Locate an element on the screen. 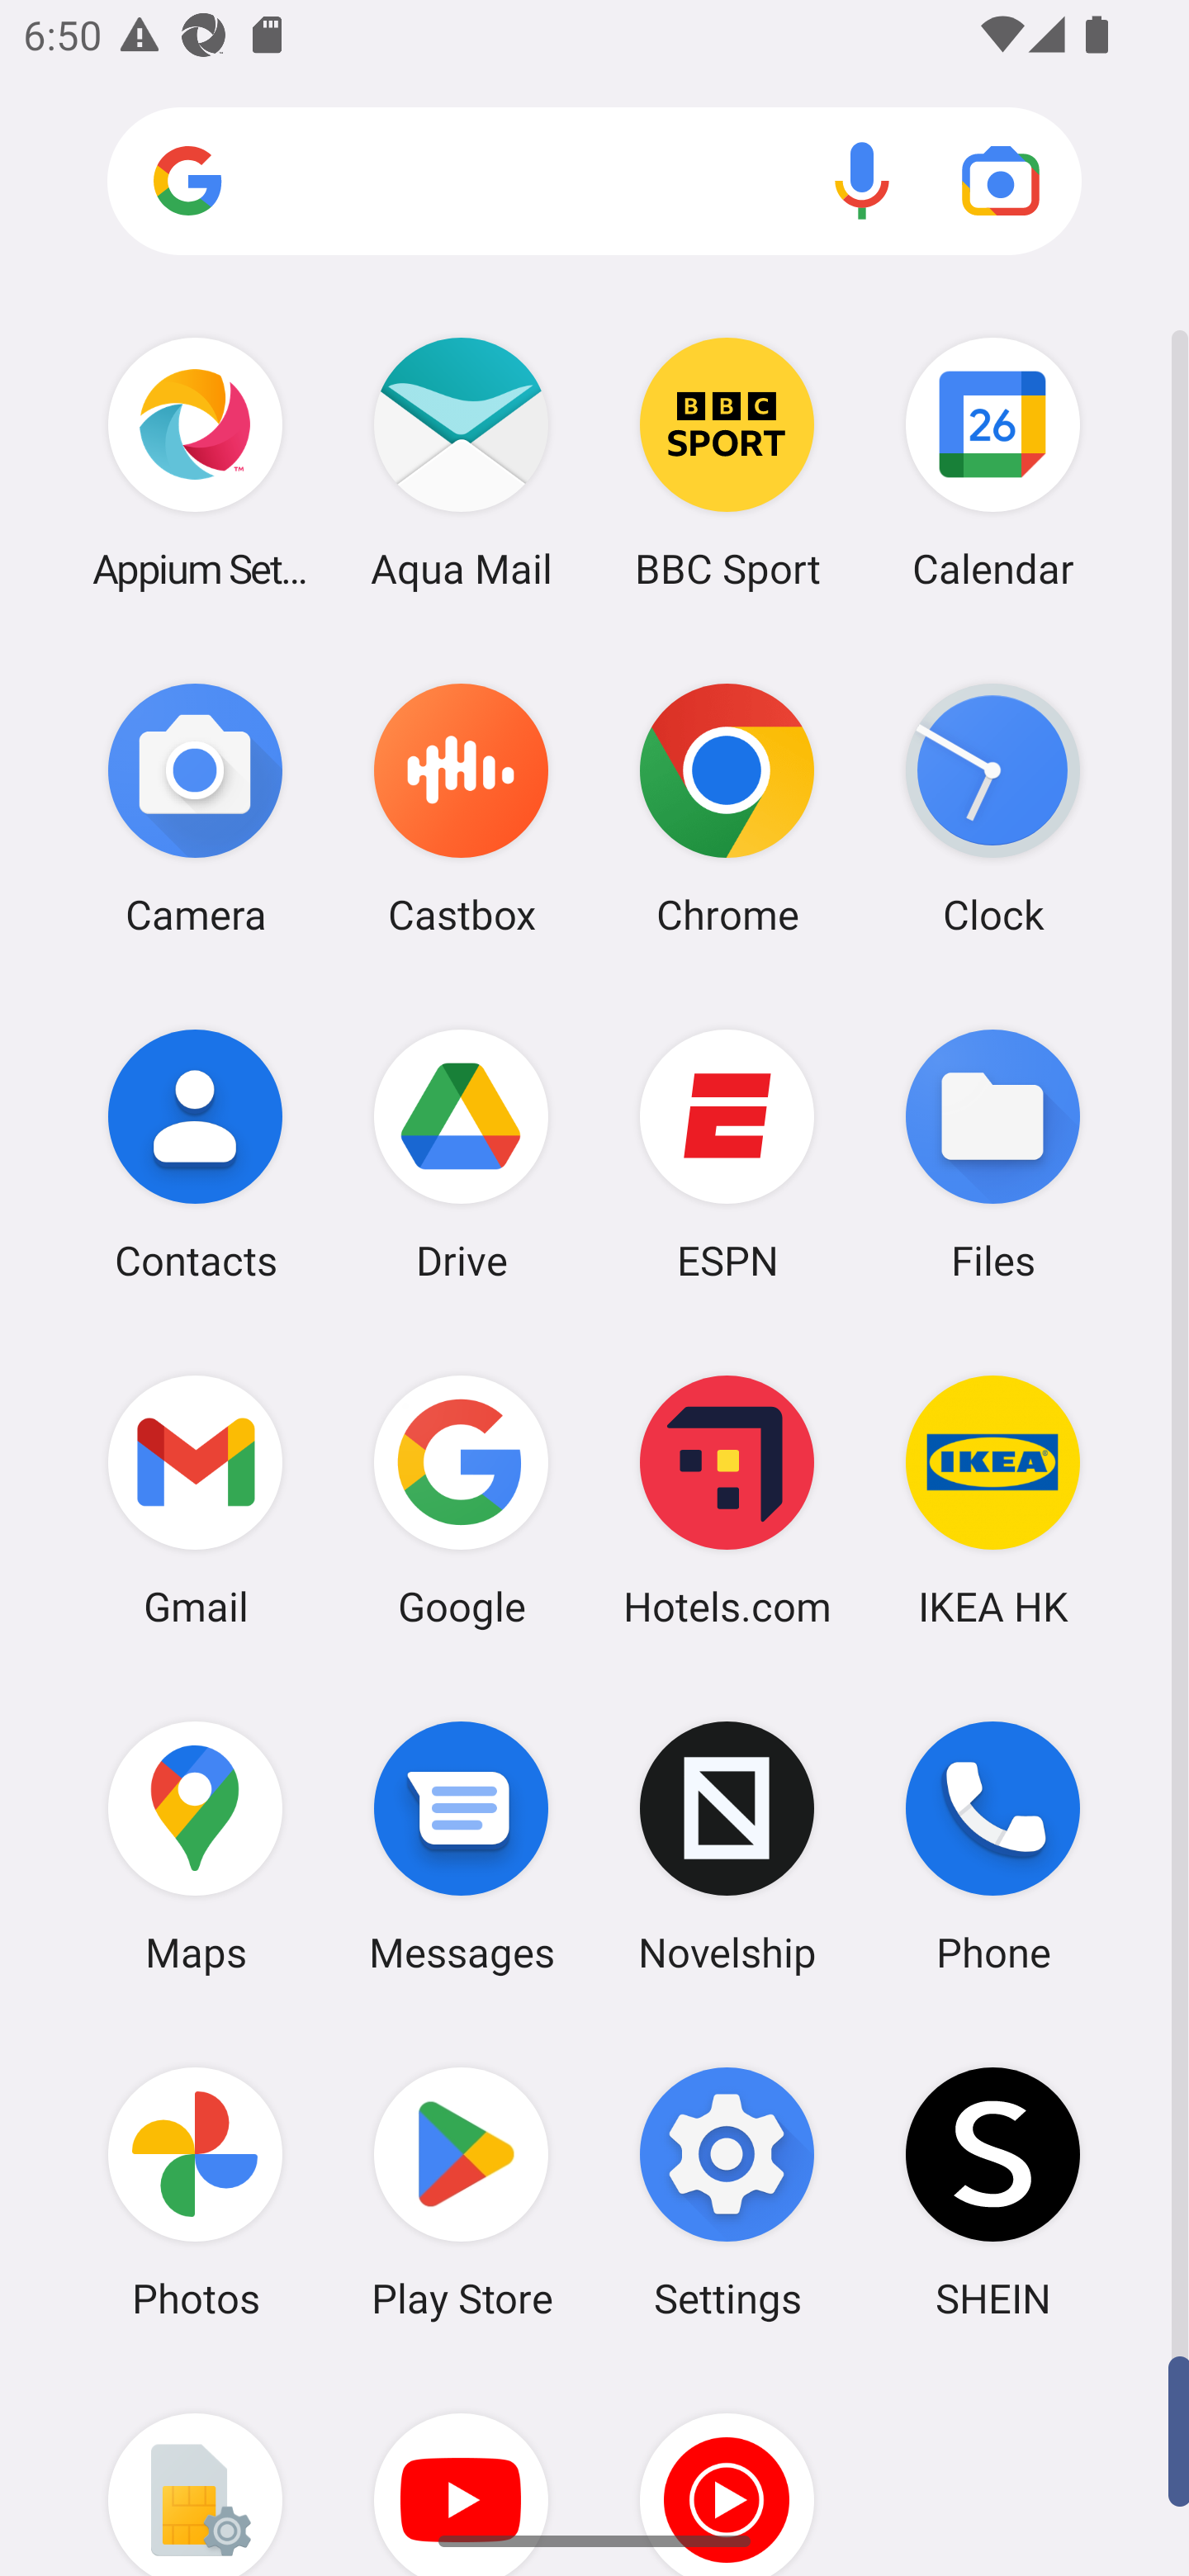 Image resolution: width=1189 pixels, height=2576 pixels. Clock is located at coordinates (992, 808).